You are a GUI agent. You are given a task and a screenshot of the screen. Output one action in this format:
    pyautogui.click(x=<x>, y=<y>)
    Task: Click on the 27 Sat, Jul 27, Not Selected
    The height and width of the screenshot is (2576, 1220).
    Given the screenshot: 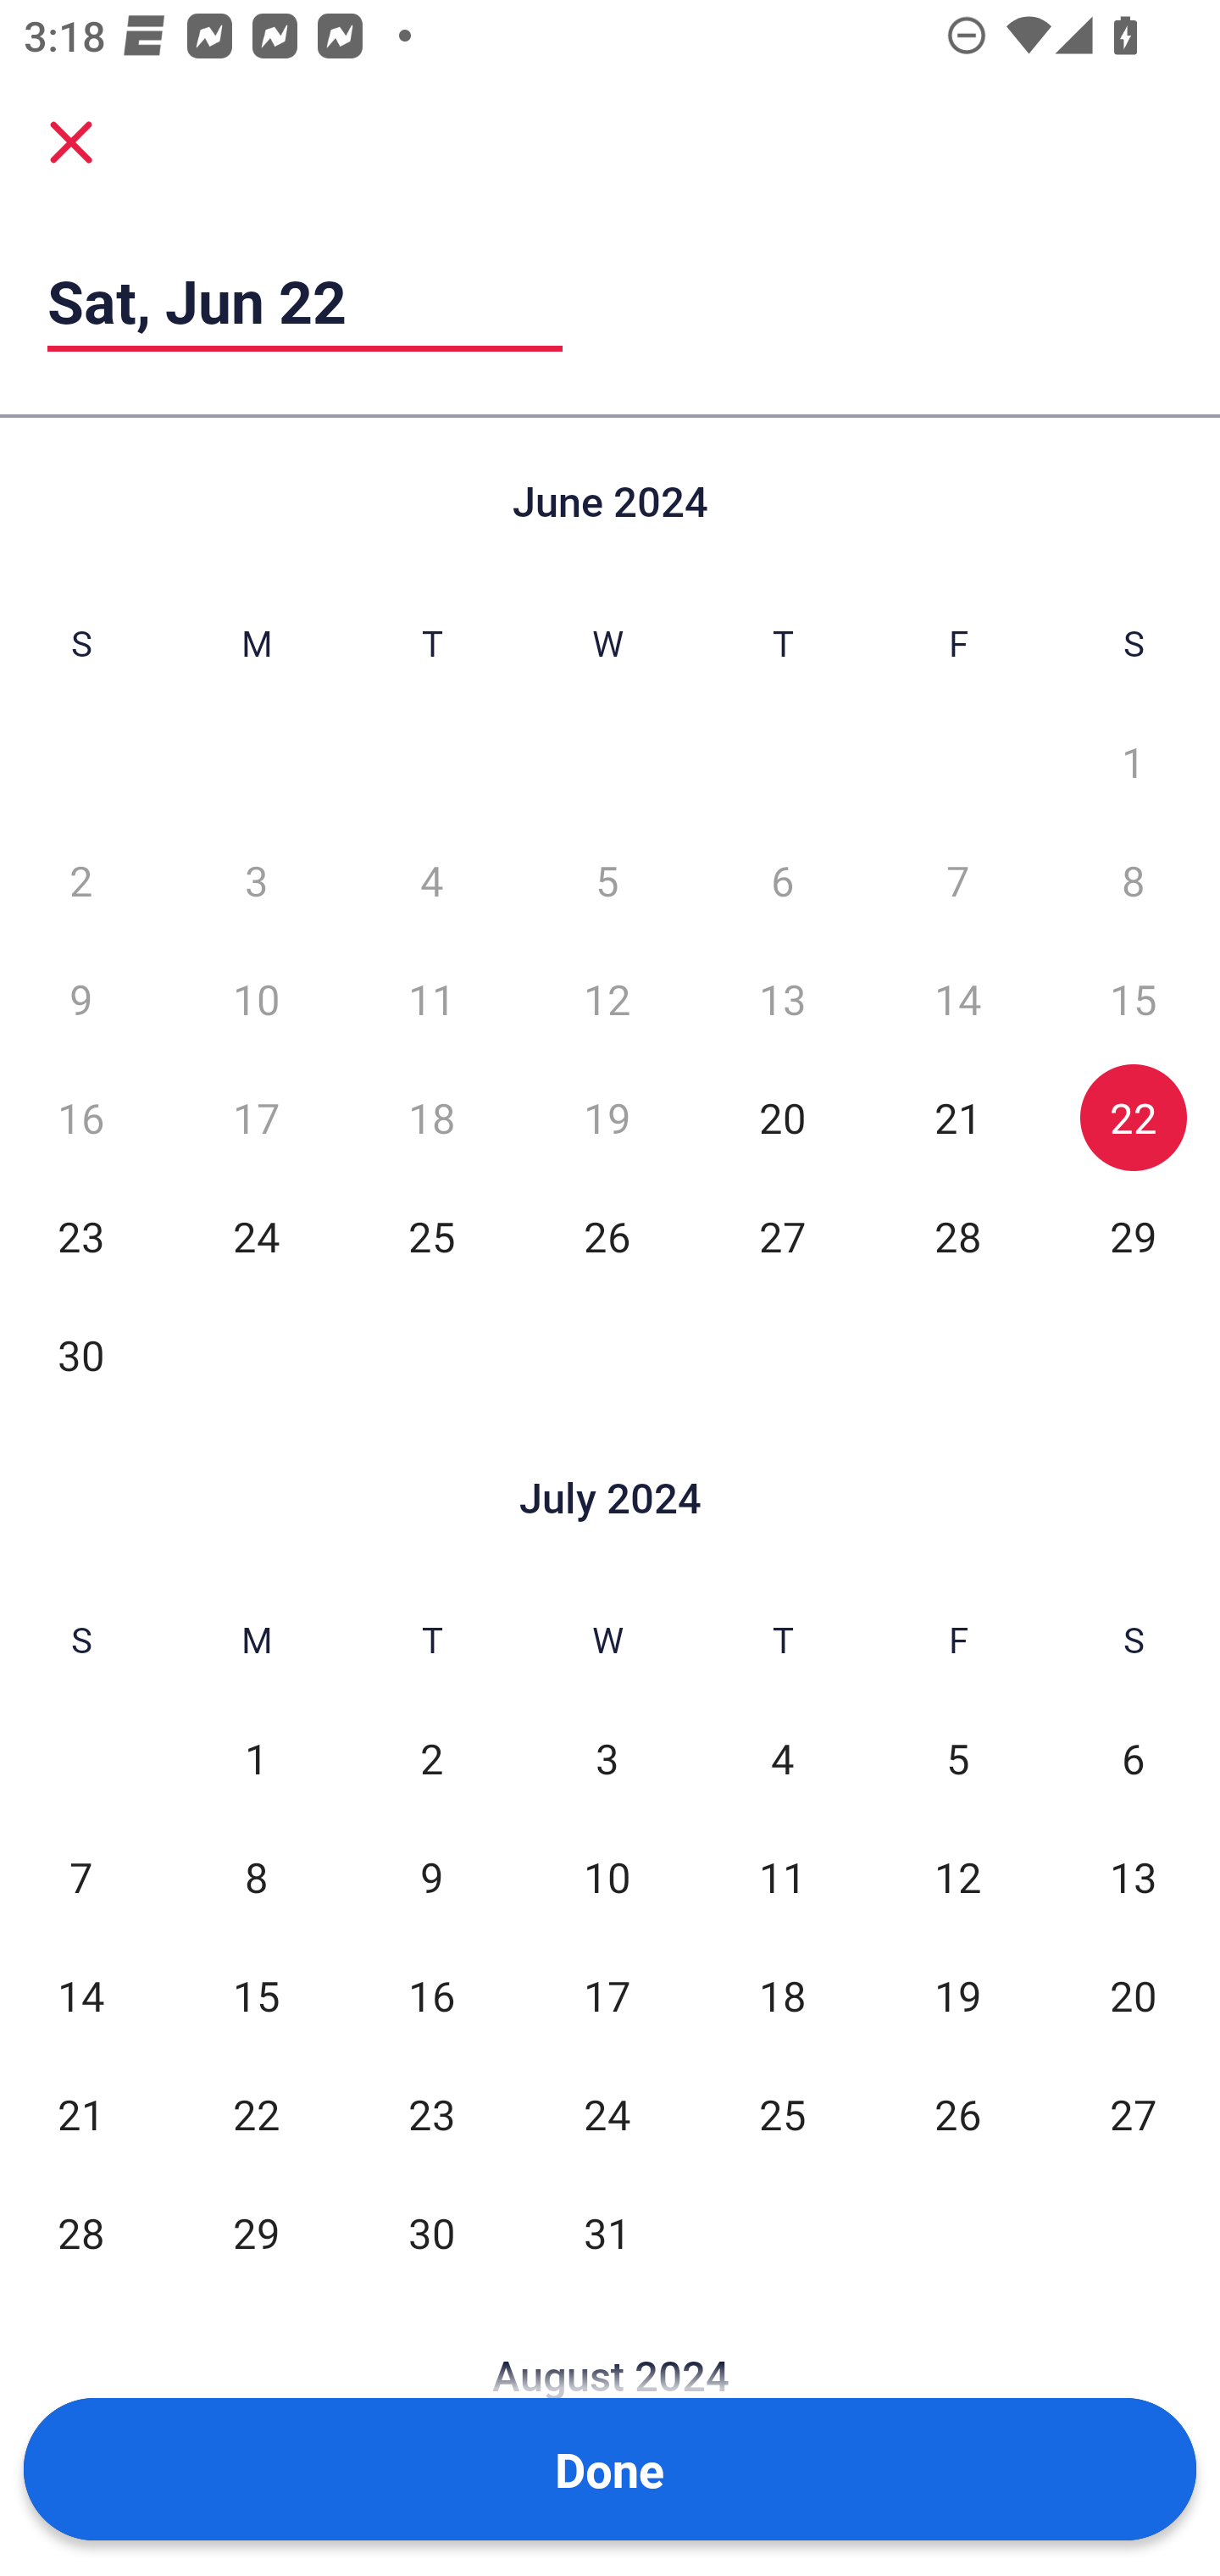 What is the action you would take?
    pyautogui.click(x=1134, y=2114)
    